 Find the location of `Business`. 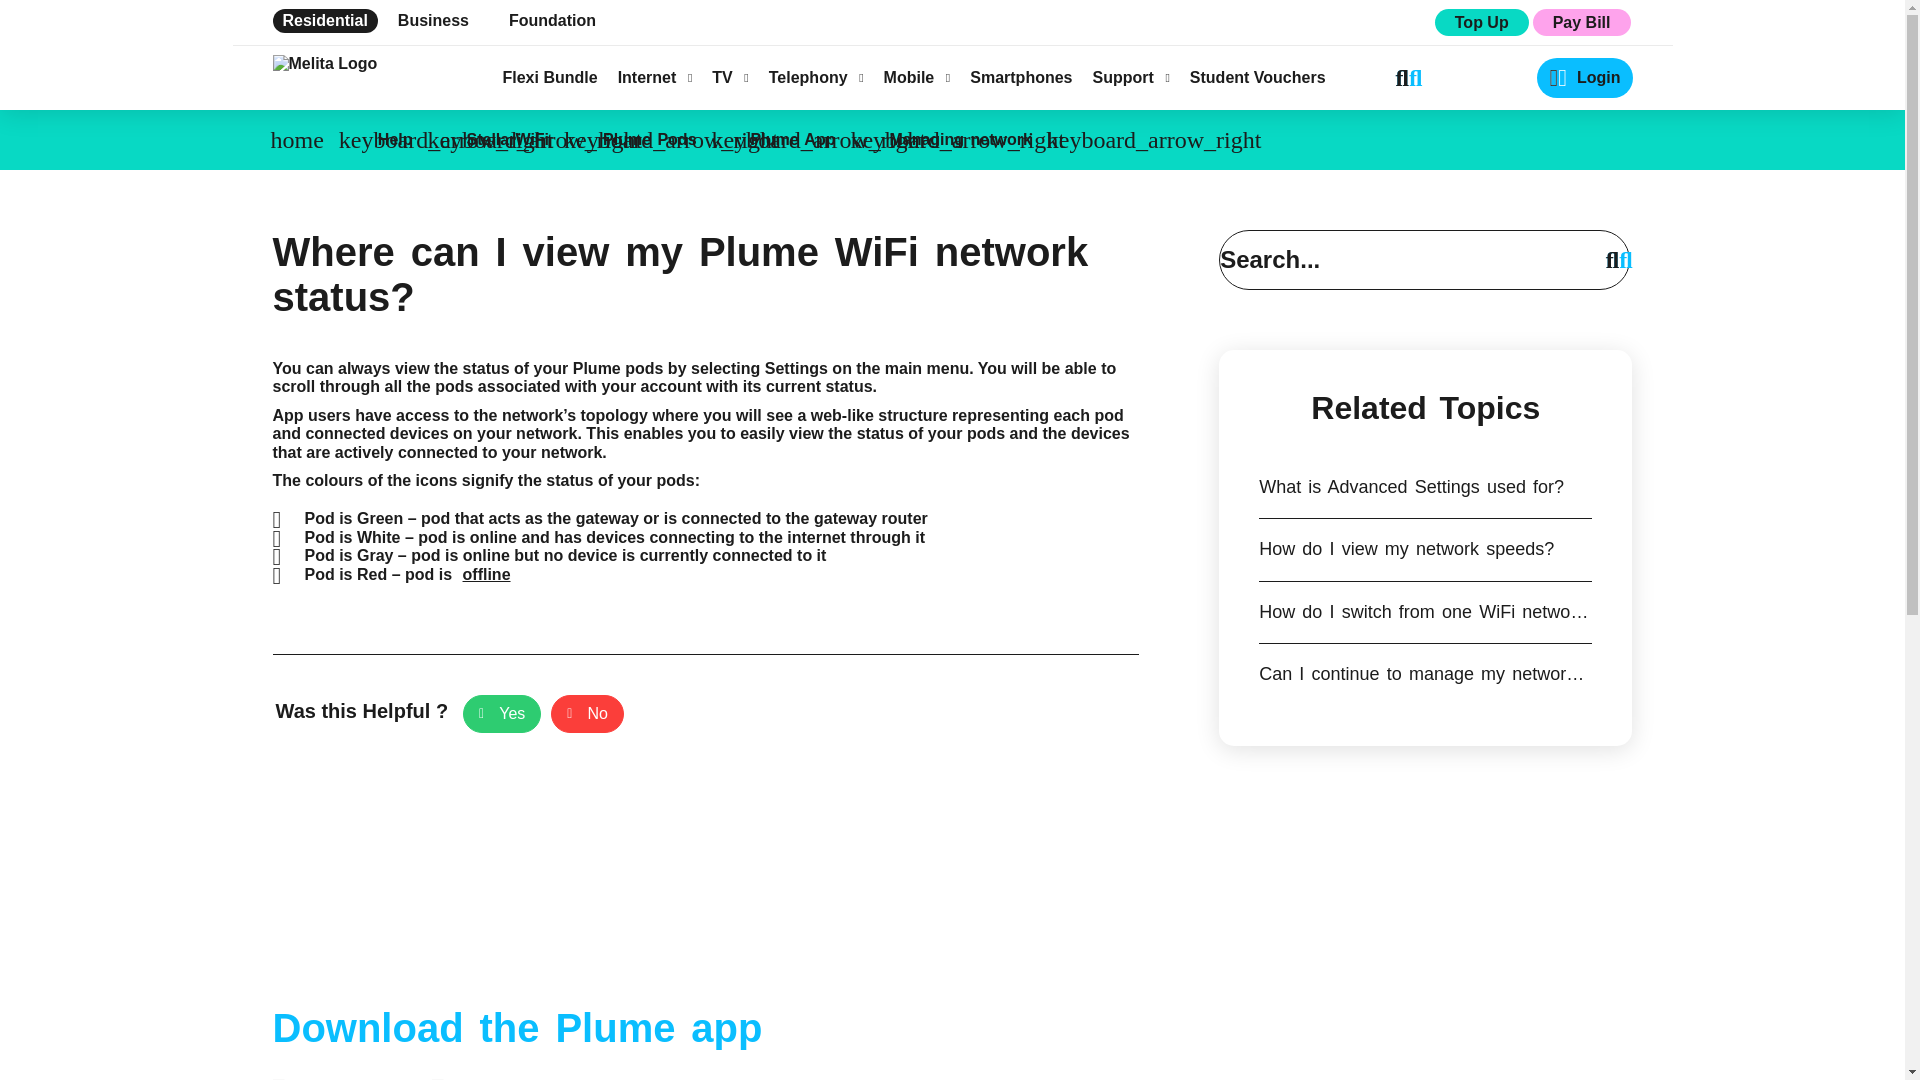

Business is located at coordinates (432, 20).